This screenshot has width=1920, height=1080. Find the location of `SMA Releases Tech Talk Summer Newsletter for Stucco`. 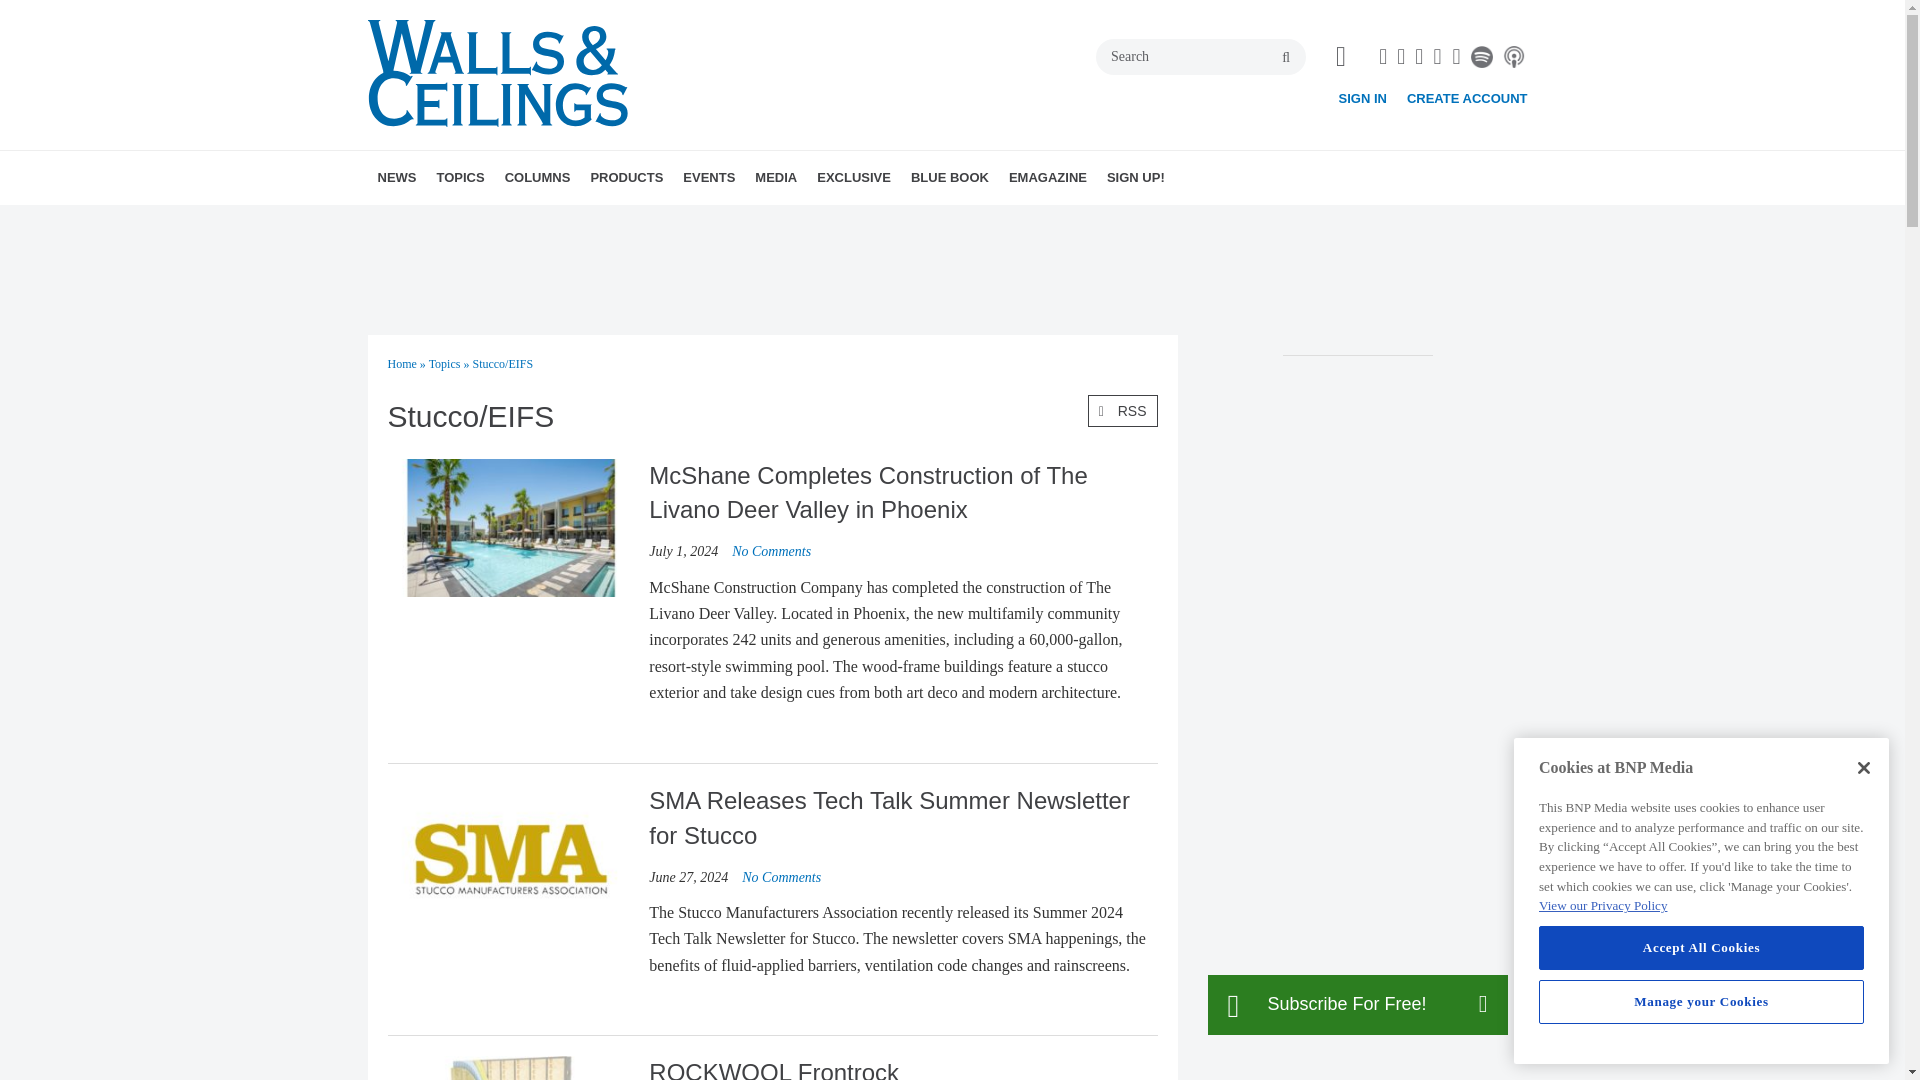

SMA Releases Tech Talk Summer Newsletter for Stucco is located at coordinates (781, 877).